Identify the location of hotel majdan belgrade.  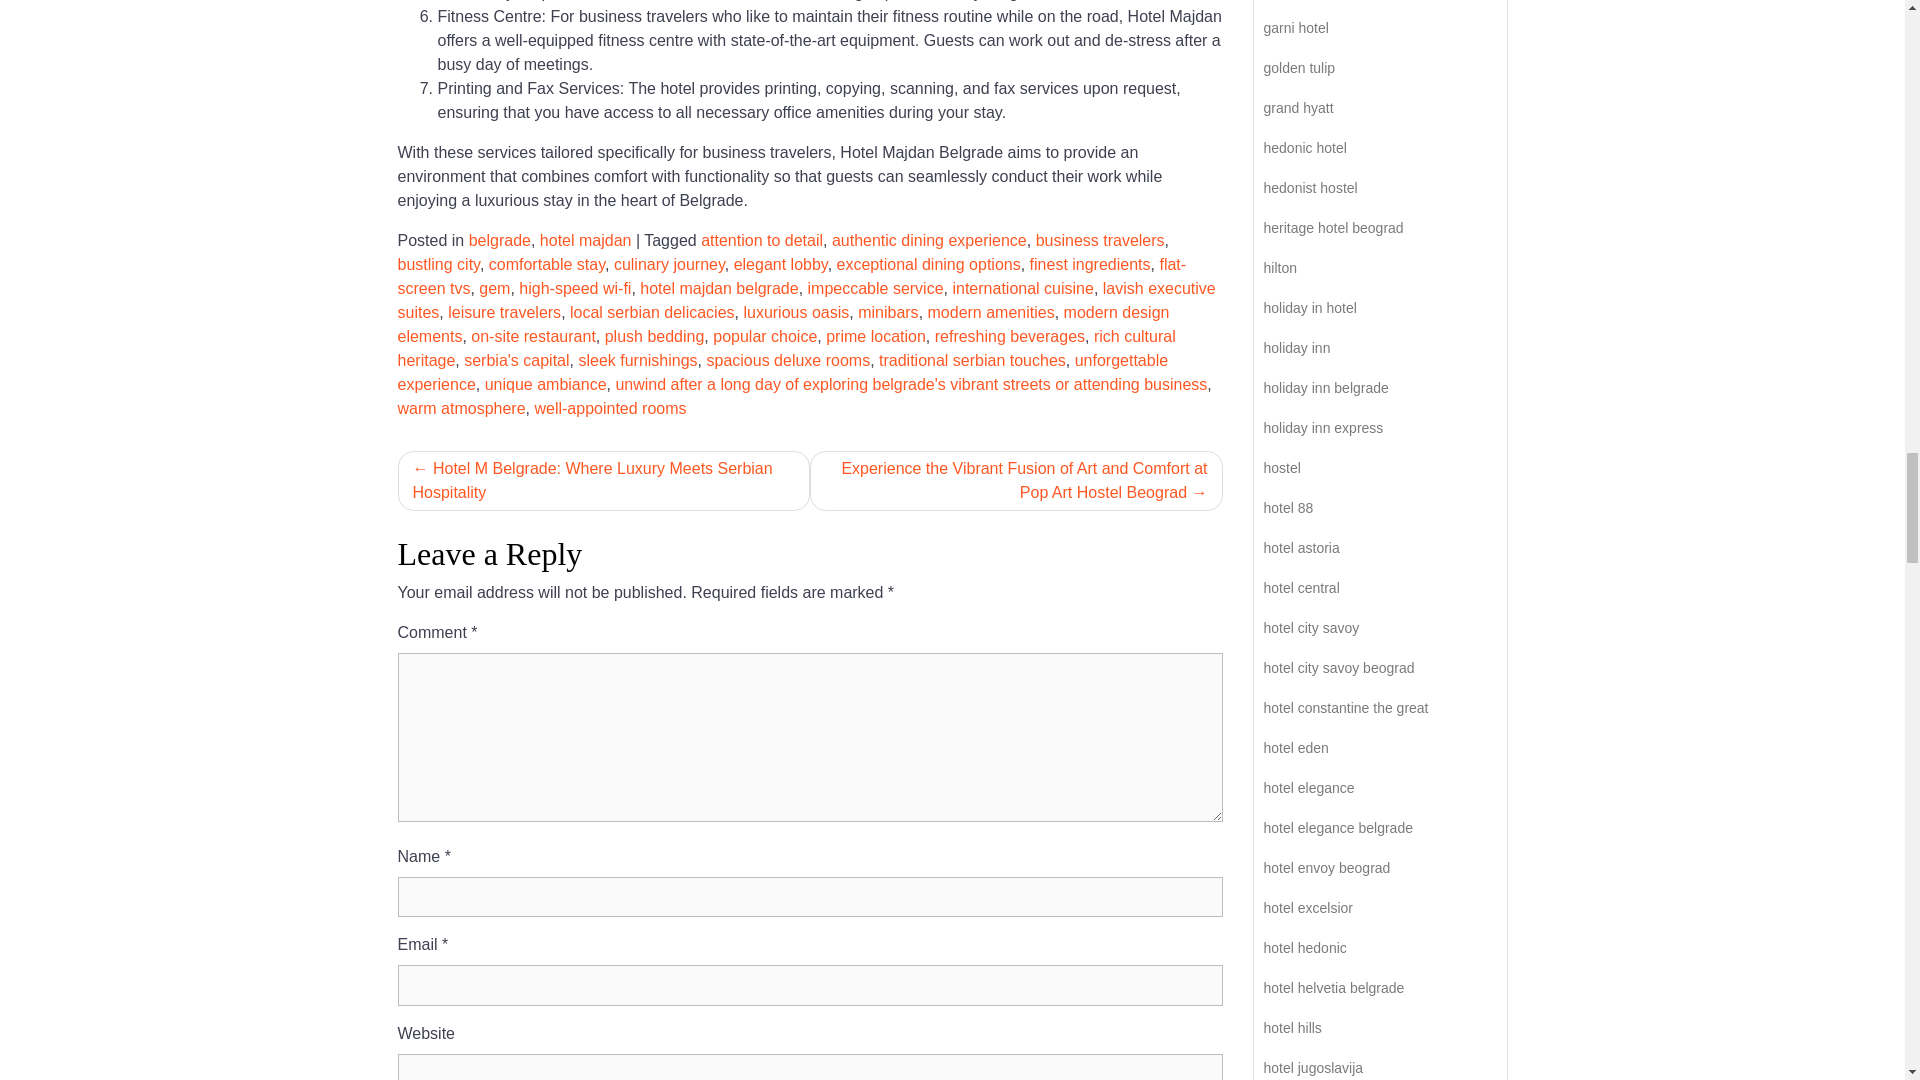
(718, 288).